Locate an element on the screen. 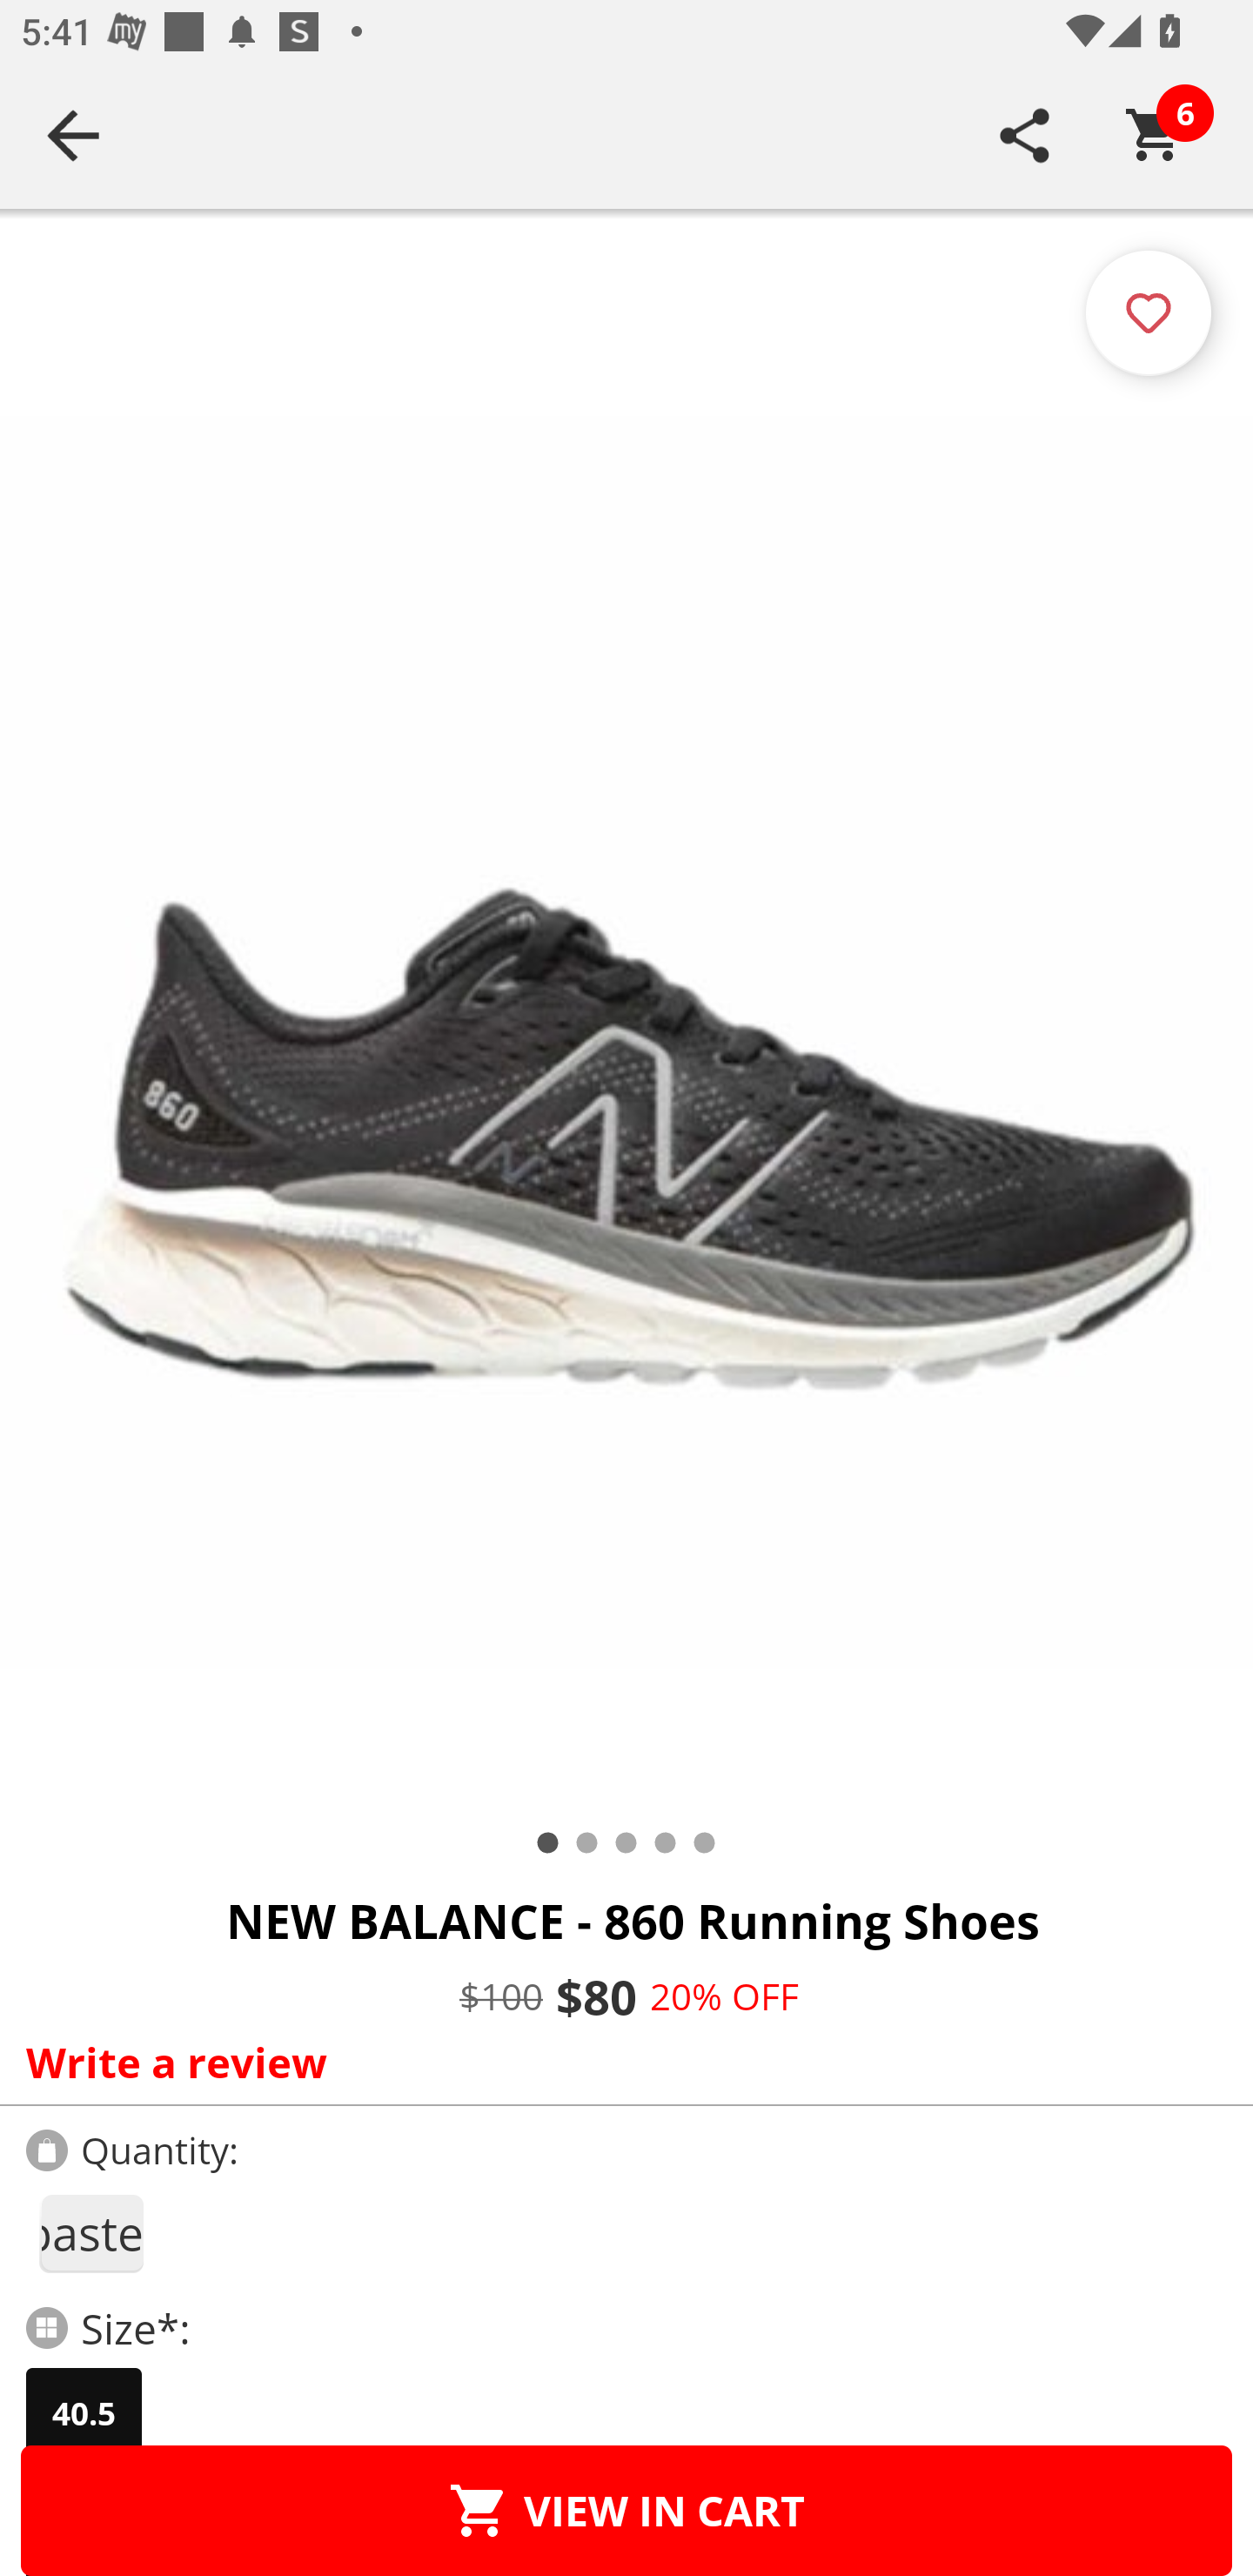 This screenshot has height=2576, width=1253. 1toothpaste is located at coordinates (90, 2233).